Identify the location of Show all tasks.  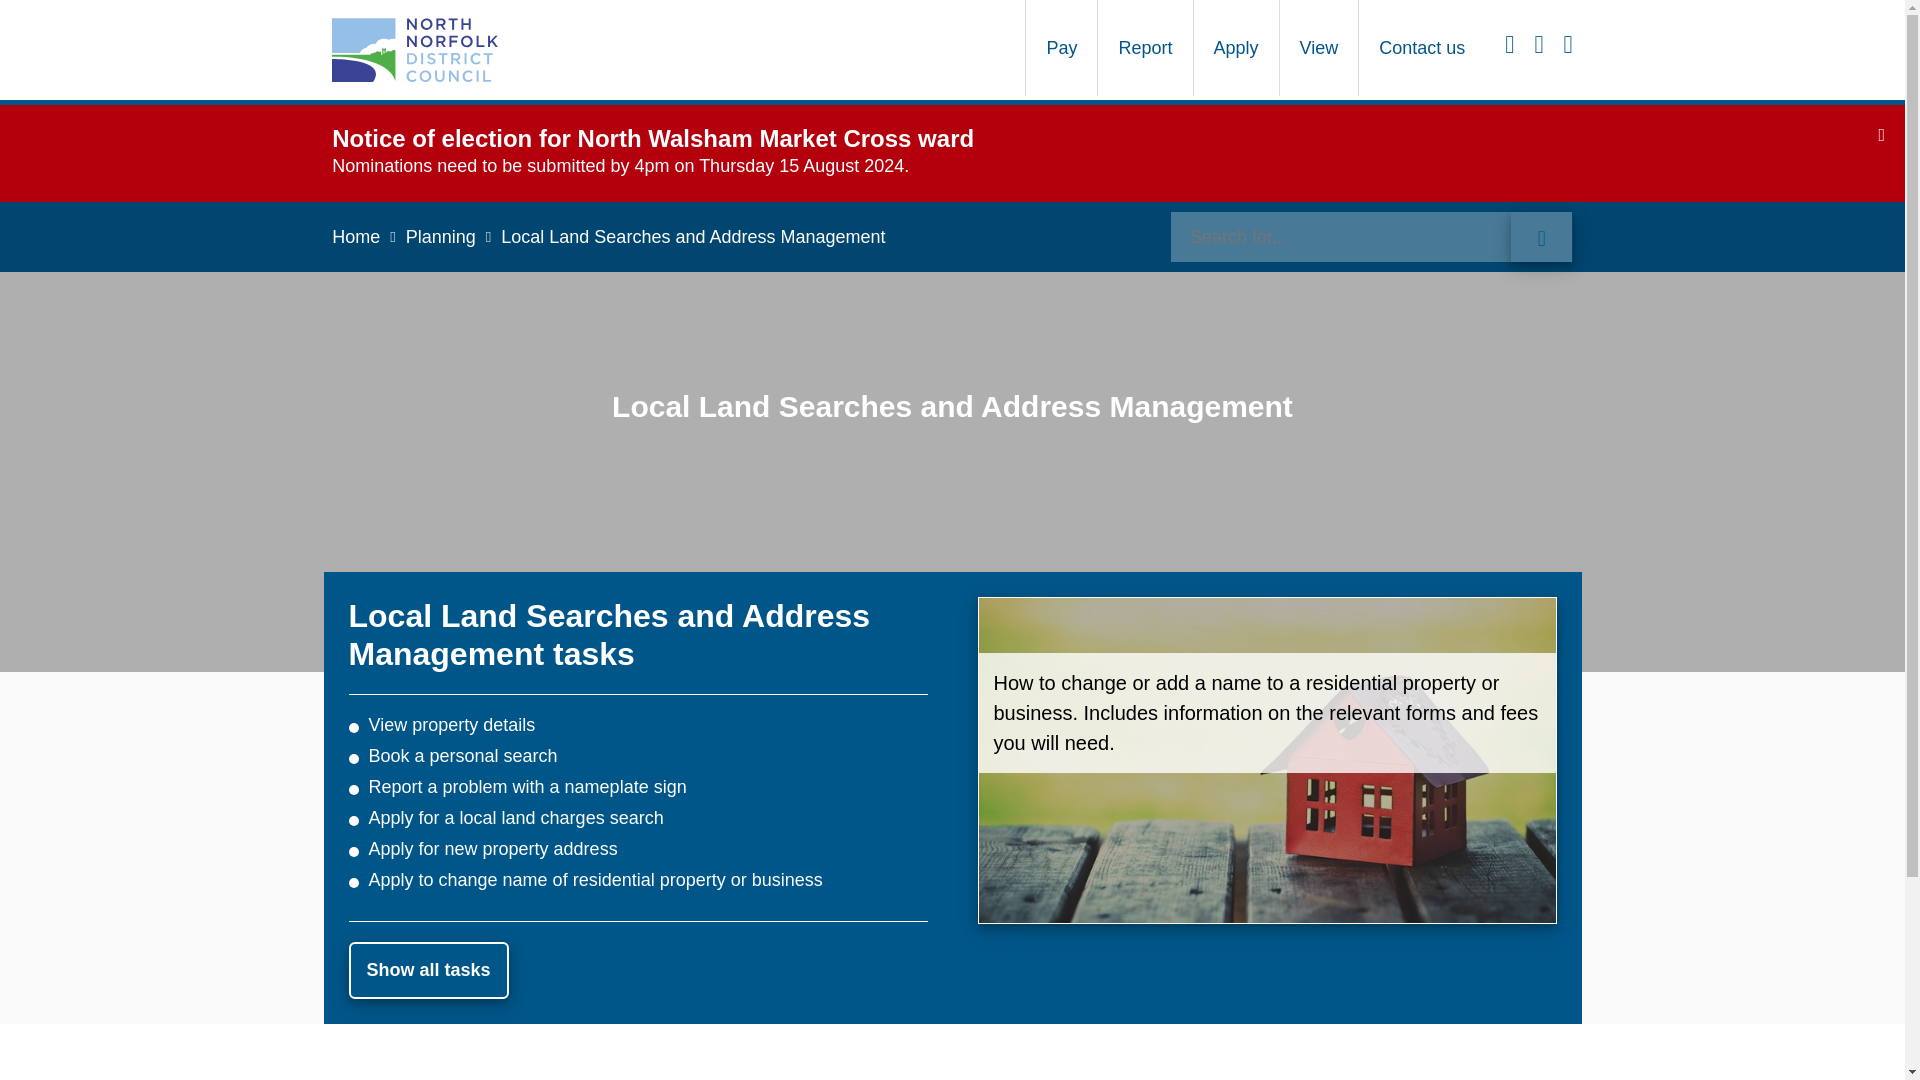
(428, 970).